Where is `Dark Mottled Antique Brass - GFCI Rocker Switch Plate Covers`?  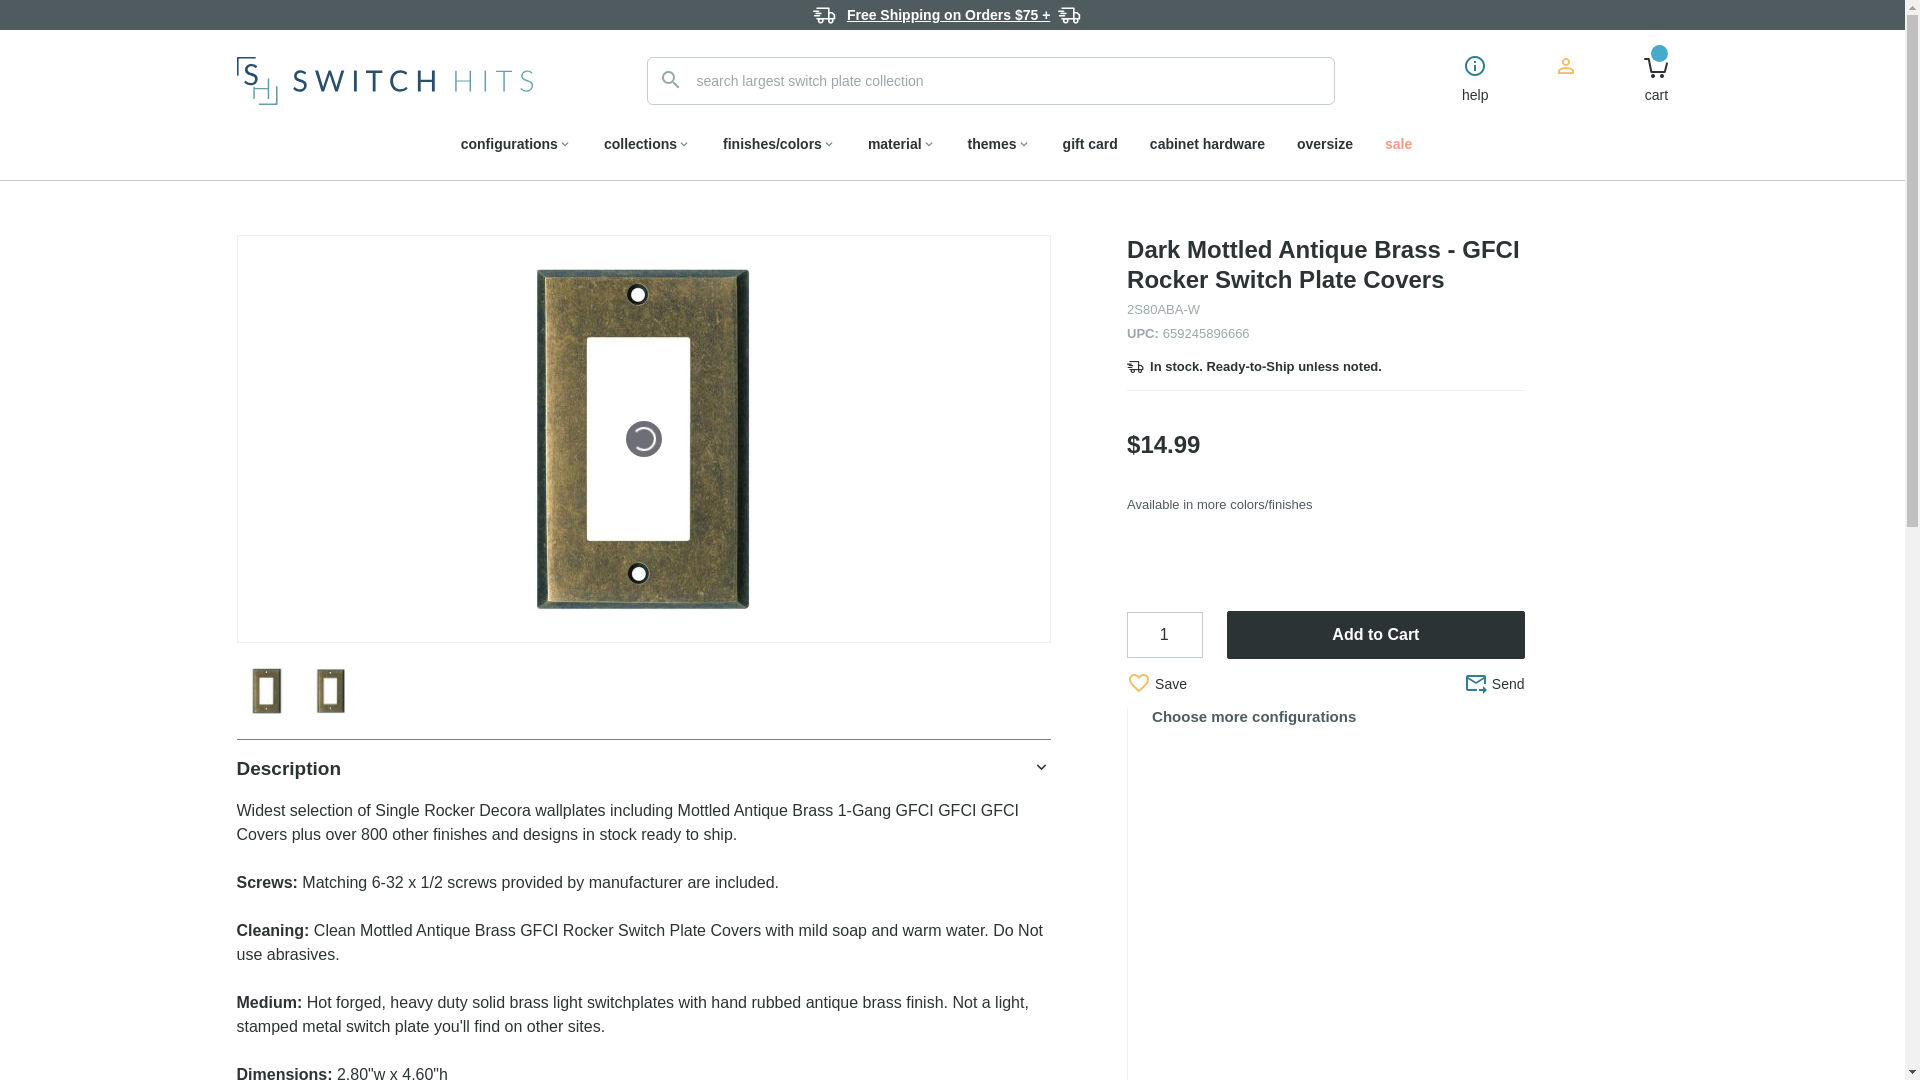
Dark Mottled Antique Brass - GFCI Rocker Switch Plate Covers is located at coordinates (331, 690).